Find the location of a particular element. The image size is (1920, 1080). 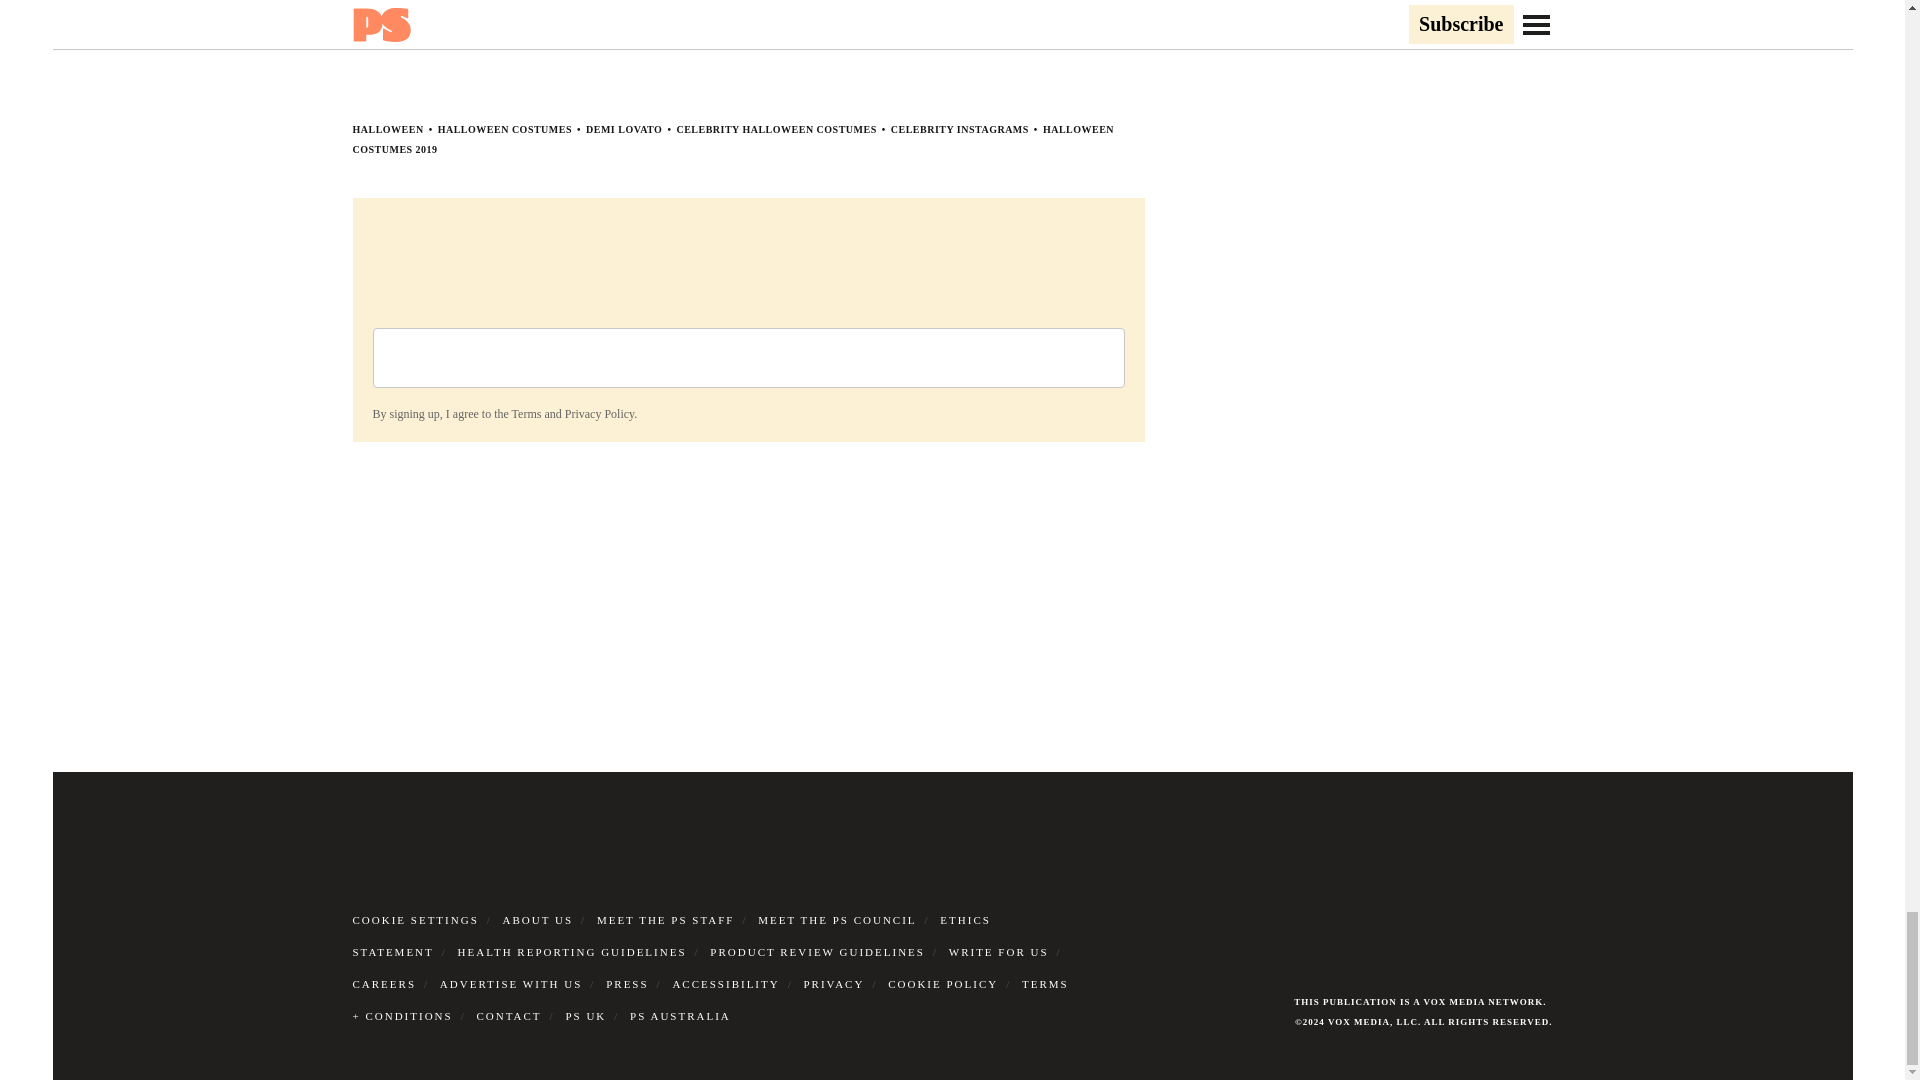

HEALTH REPORTING GUIDELINES is located at coordinates (572, 952).